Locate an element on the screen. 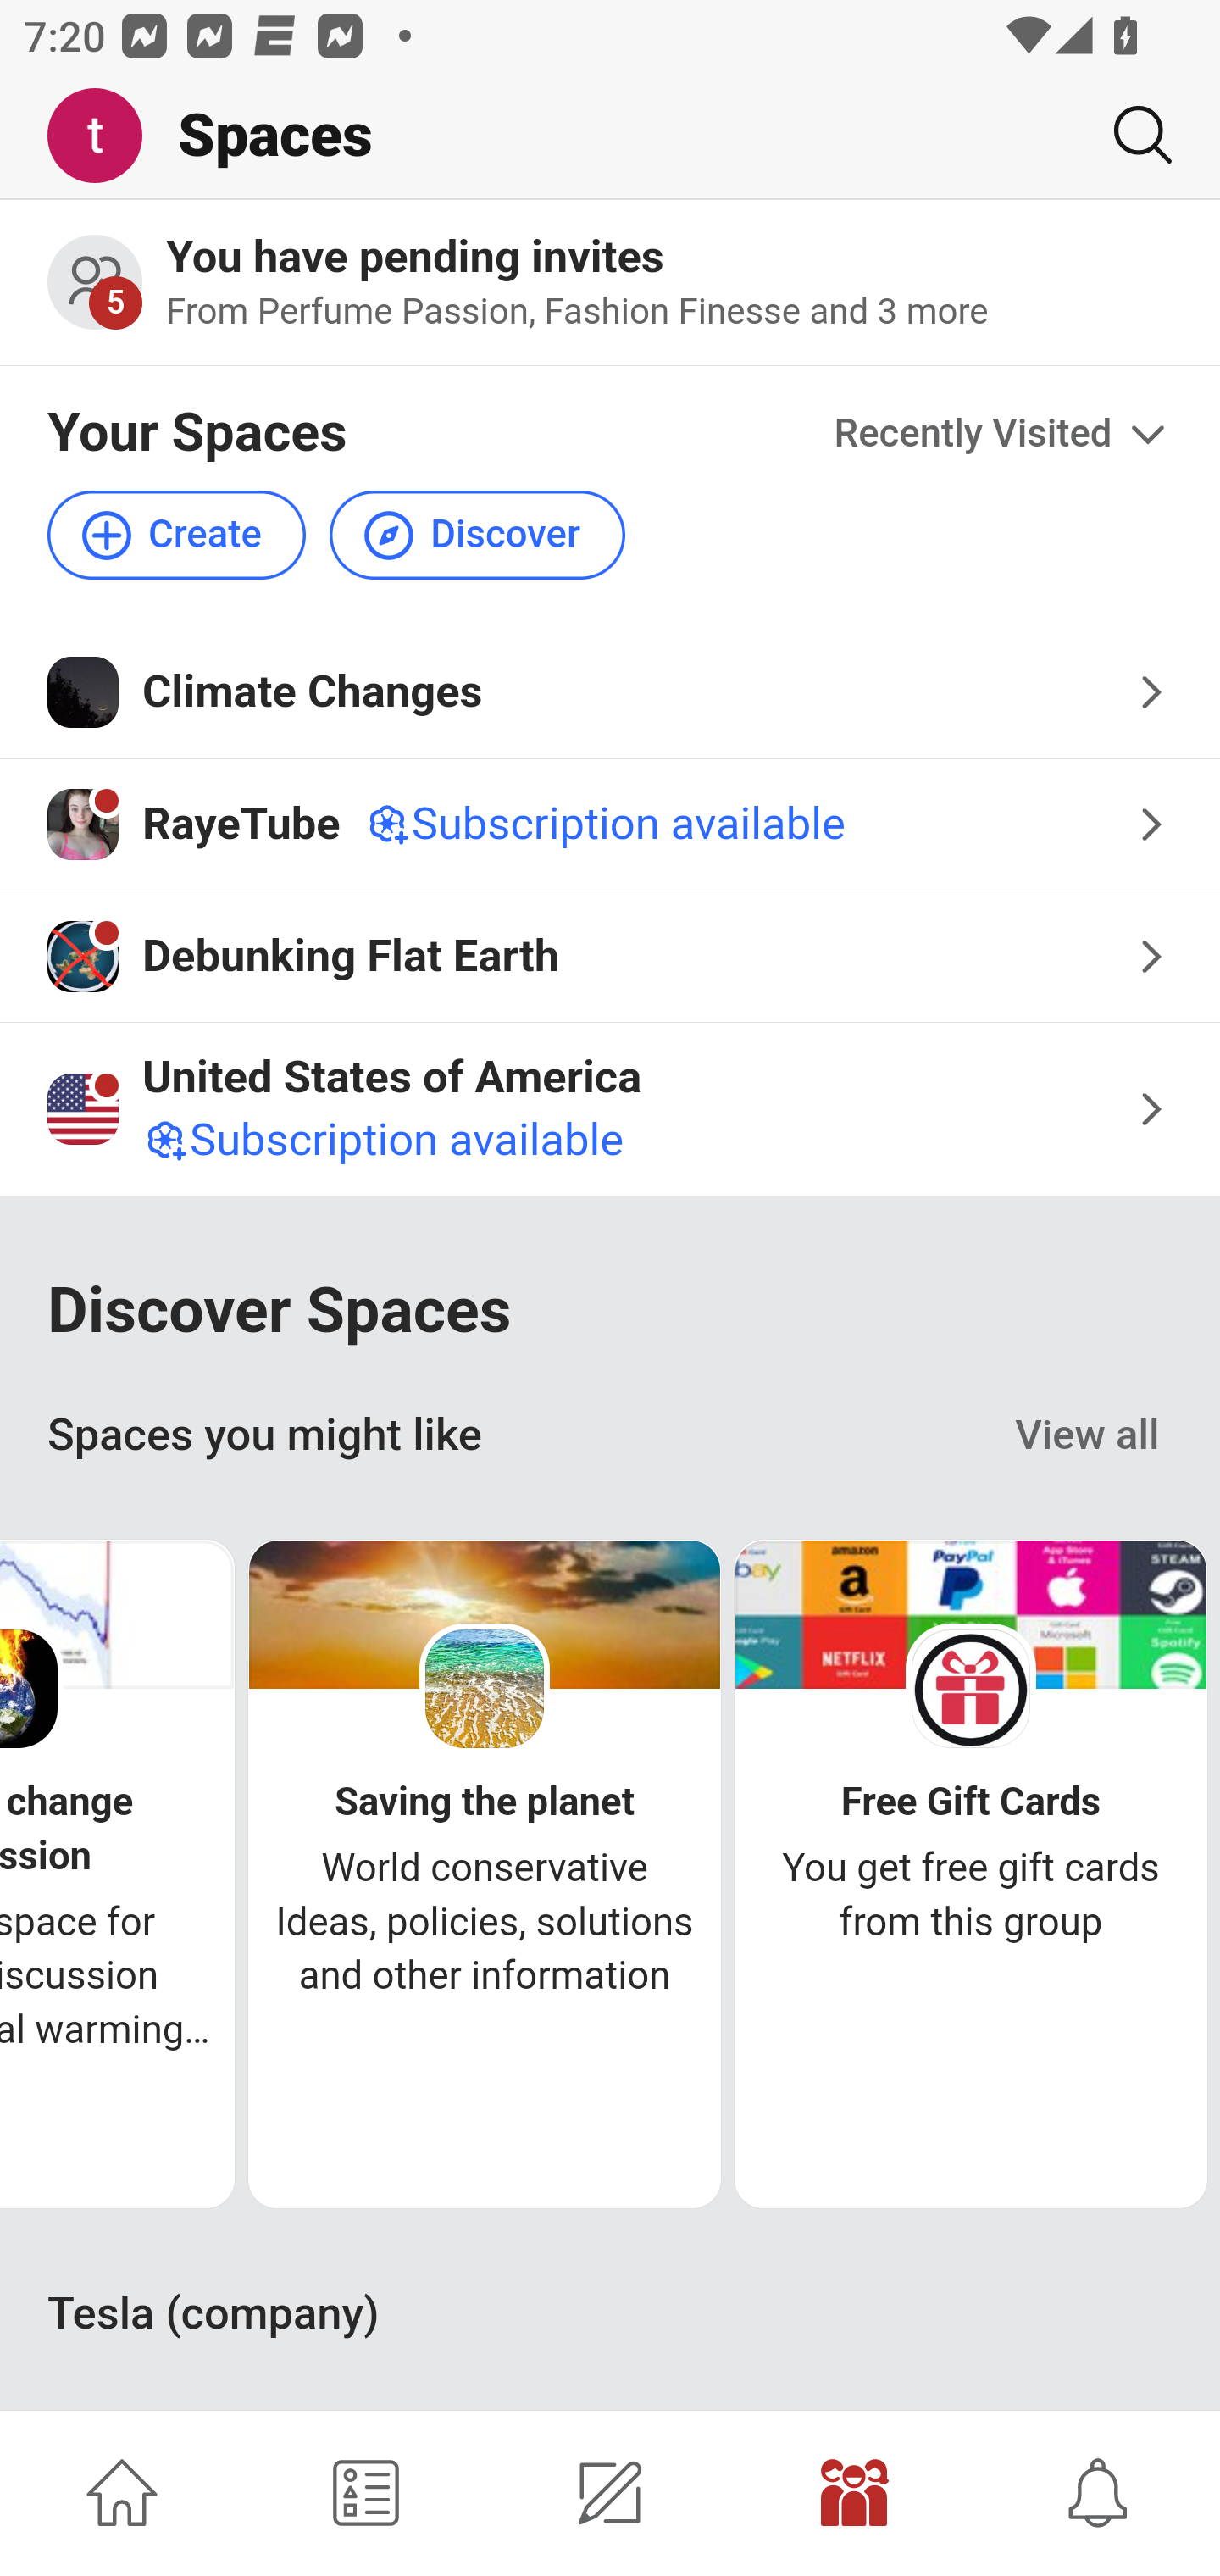  Me Spaces Search is located at coordinates (610, 136).